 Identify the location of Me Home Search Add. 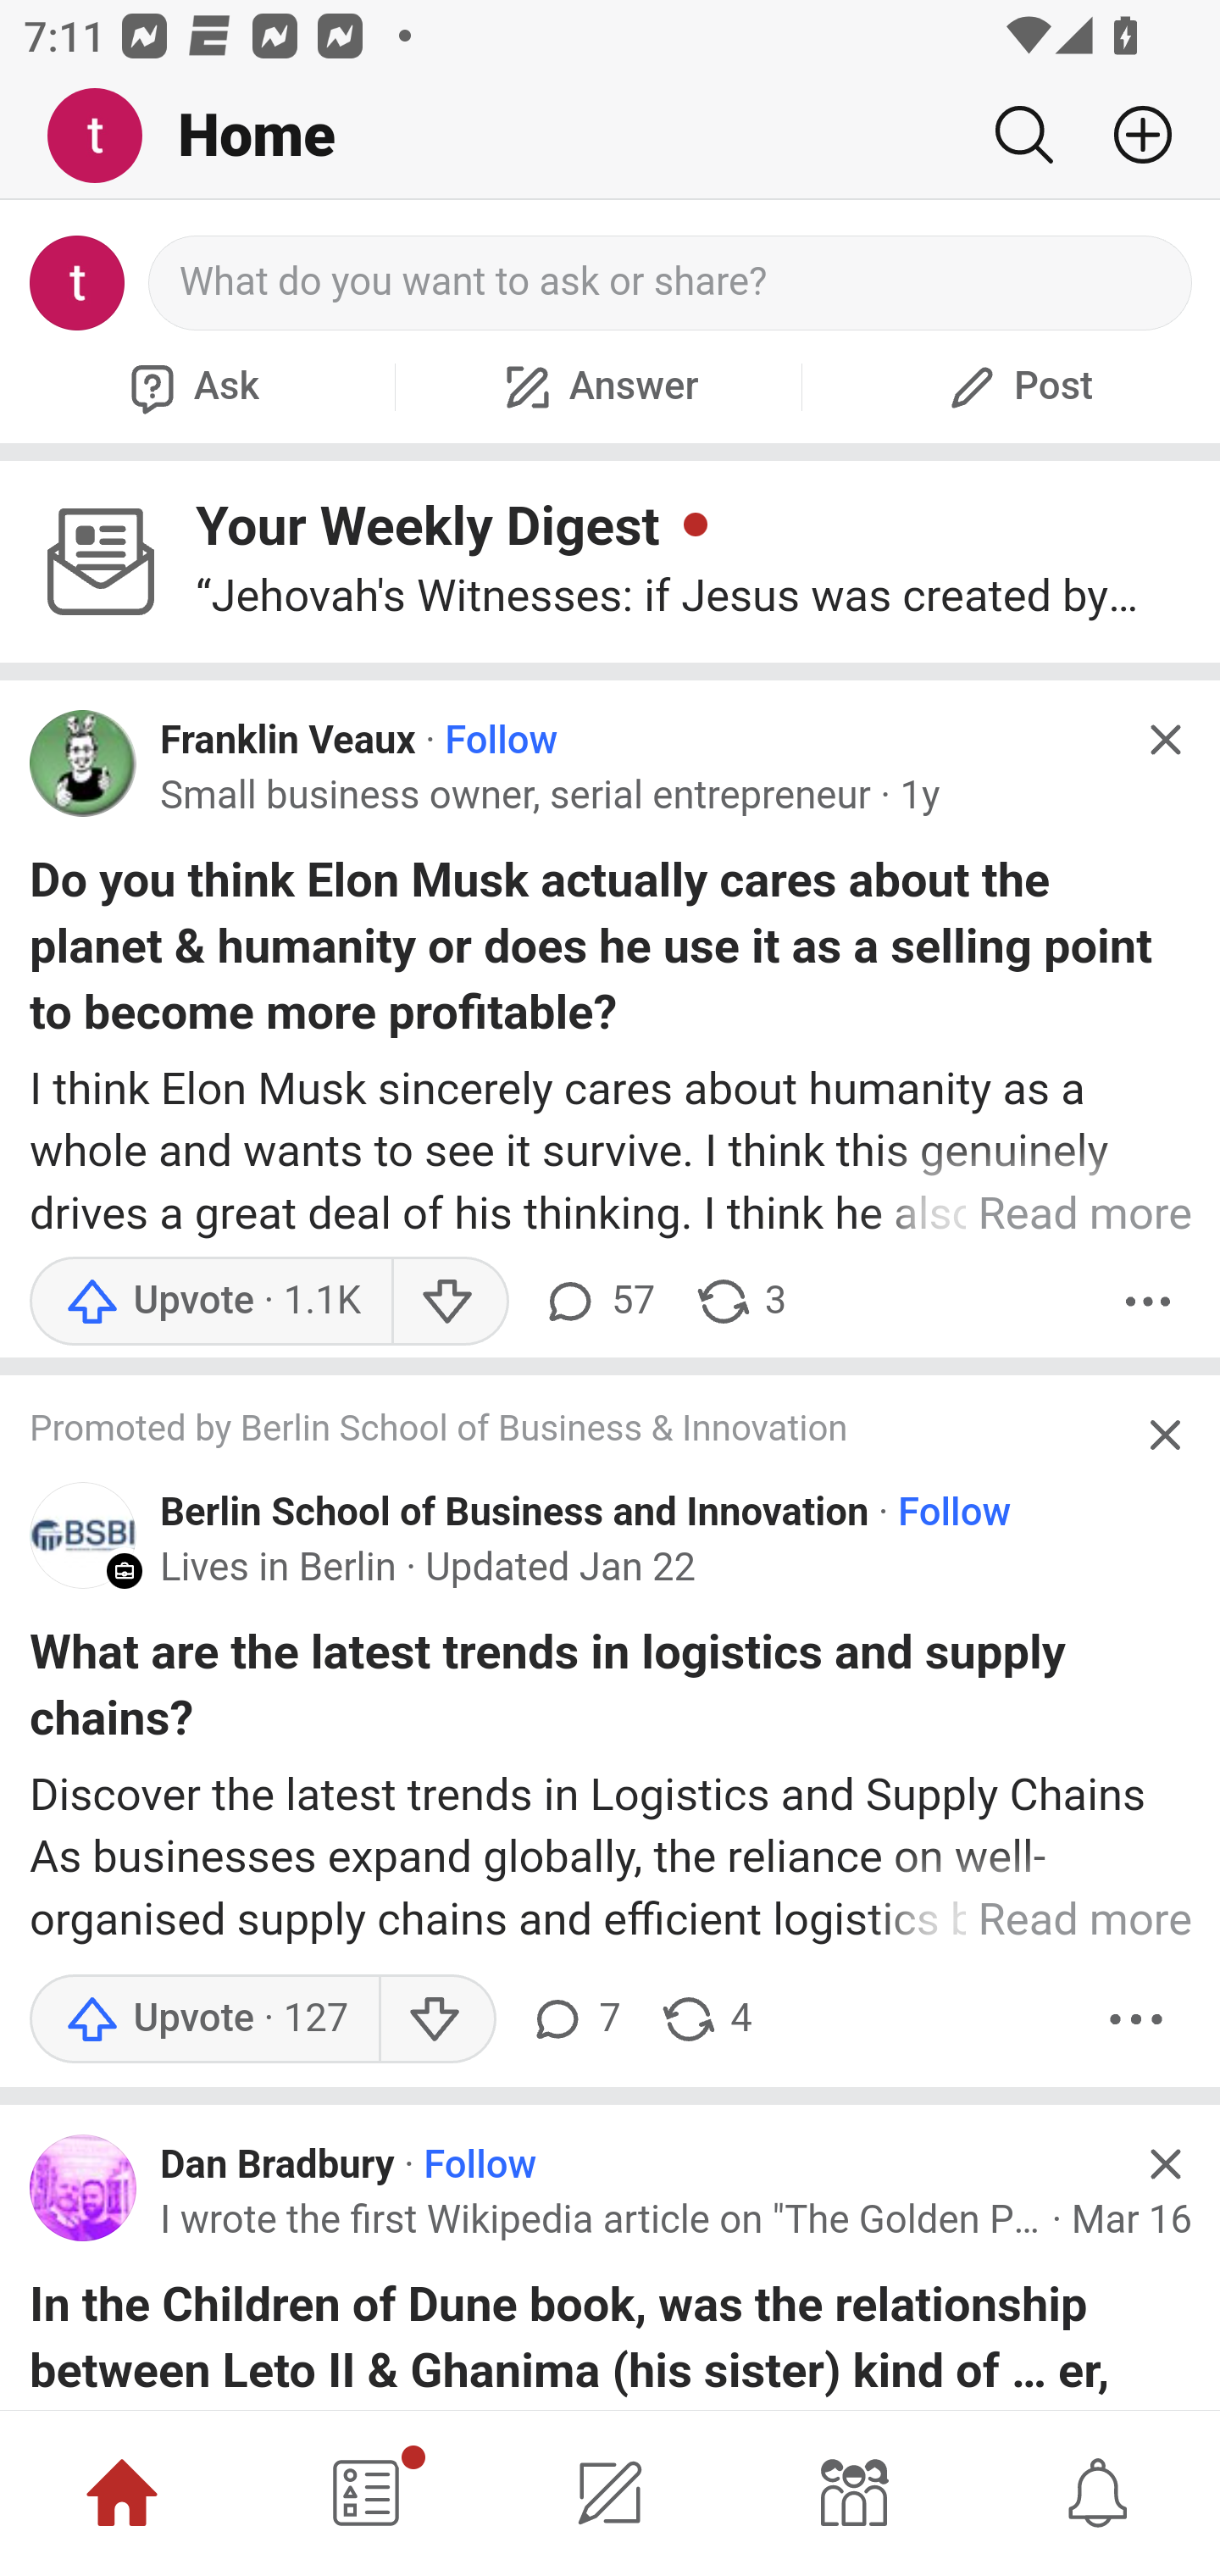
(610, 136).